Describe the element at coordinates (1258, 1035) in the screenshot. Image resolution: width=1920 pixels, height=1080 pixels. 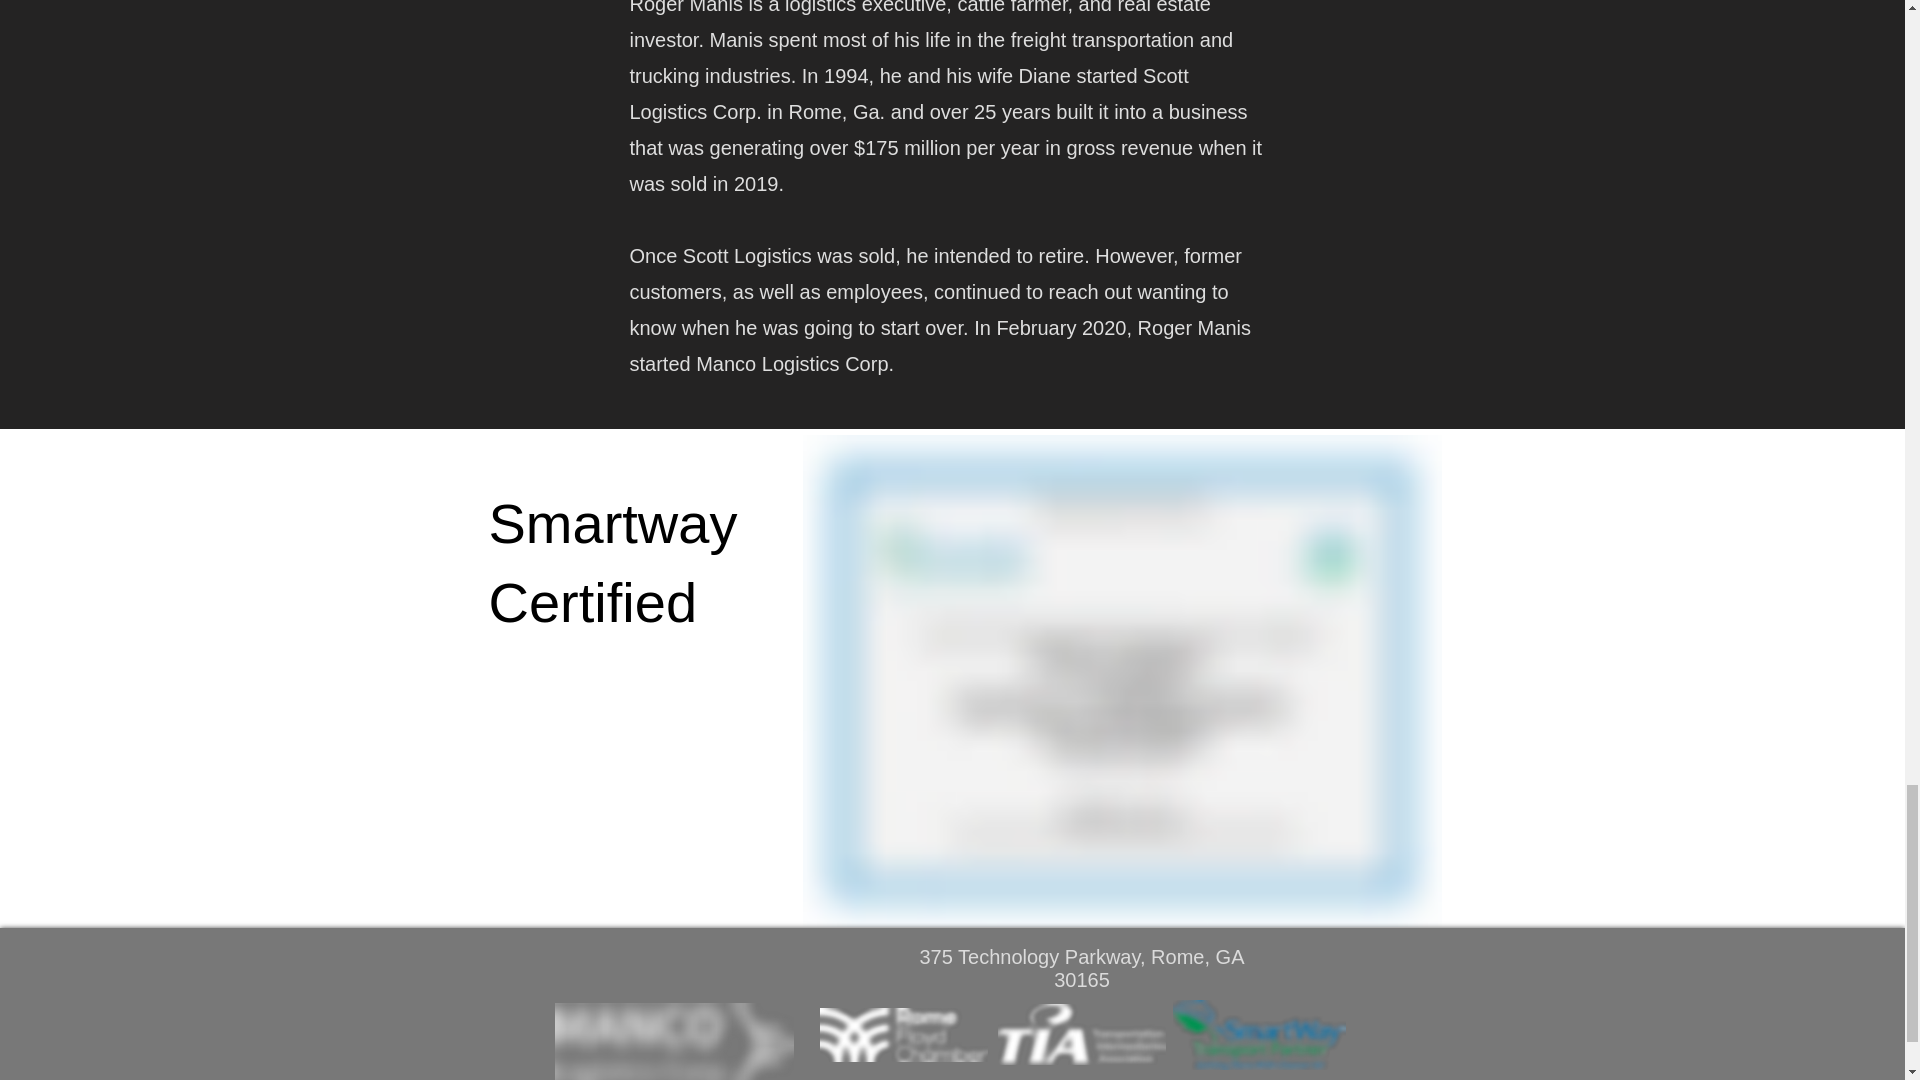
I see `SmartWayTransportPartner.png` at that location.